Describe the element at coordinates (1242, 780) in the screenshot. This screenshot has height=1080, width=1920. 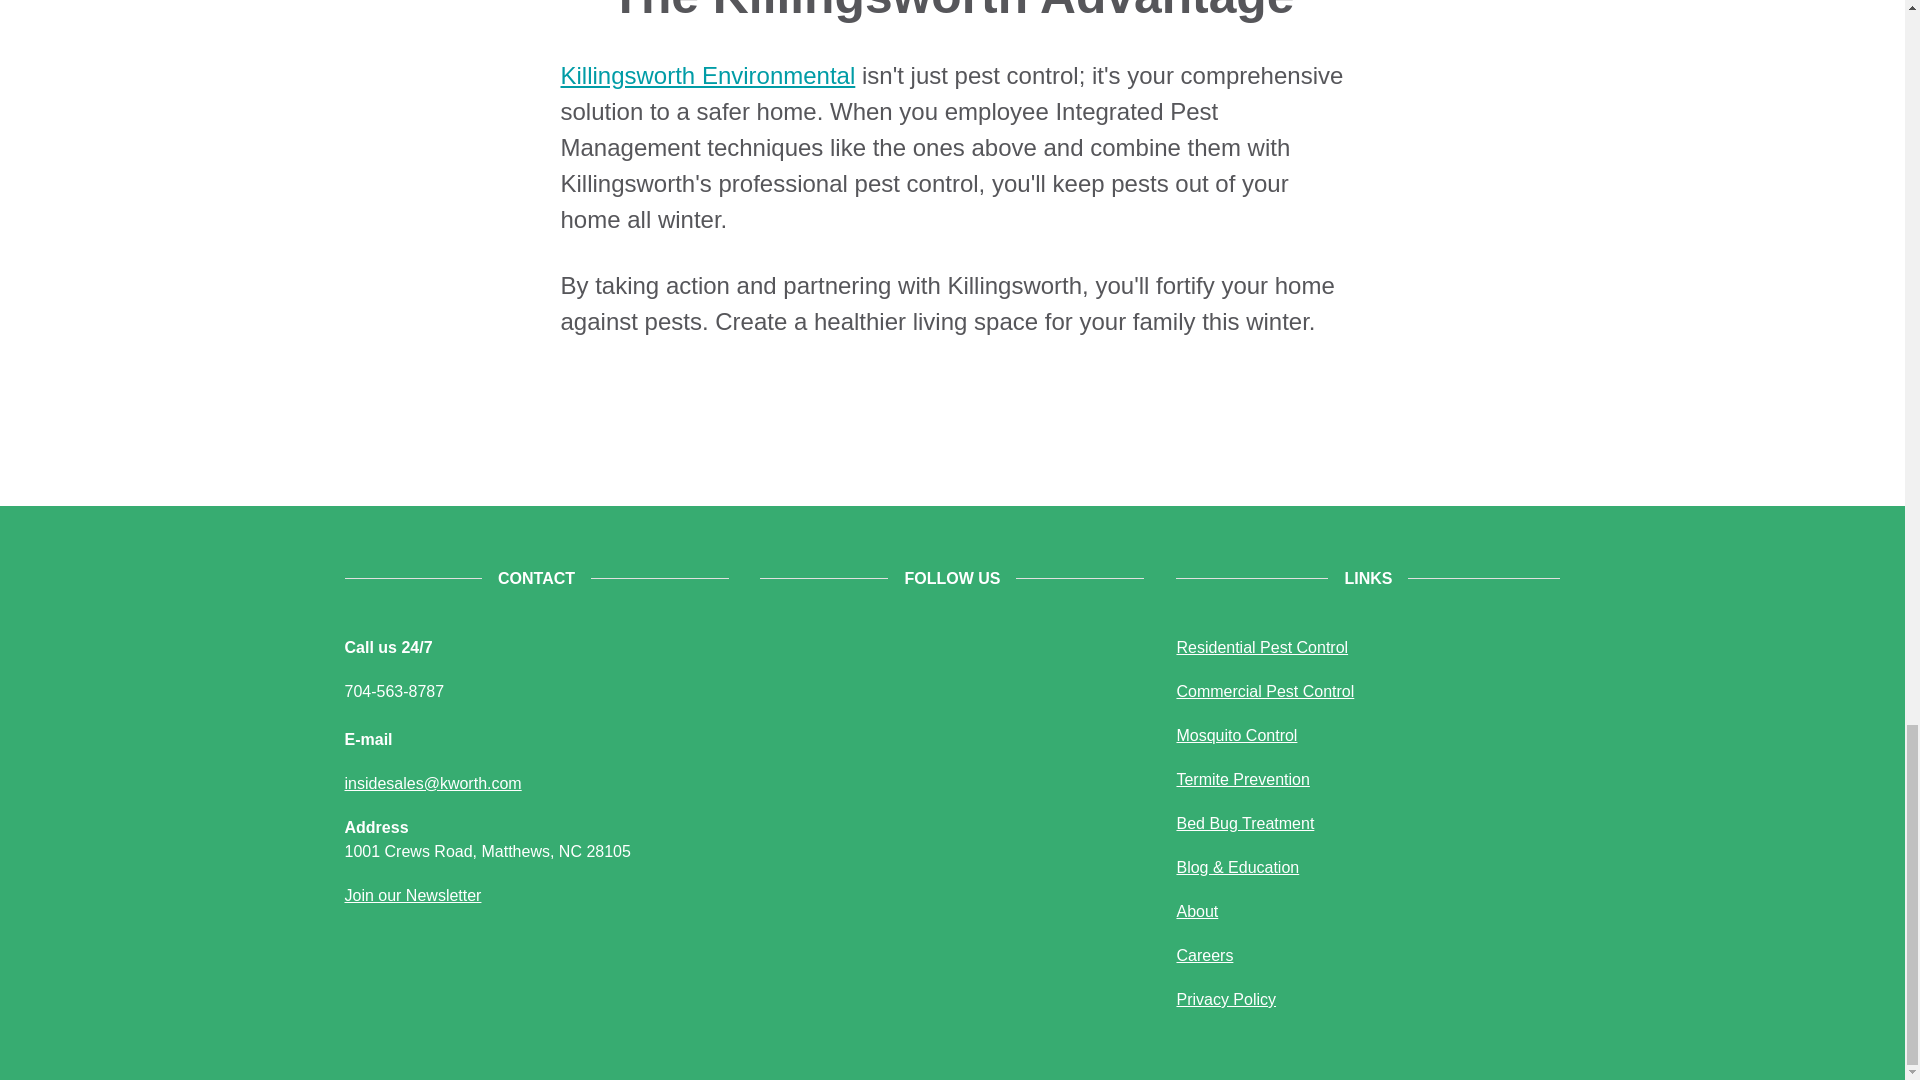
I see `Termite Prevention` at that location.